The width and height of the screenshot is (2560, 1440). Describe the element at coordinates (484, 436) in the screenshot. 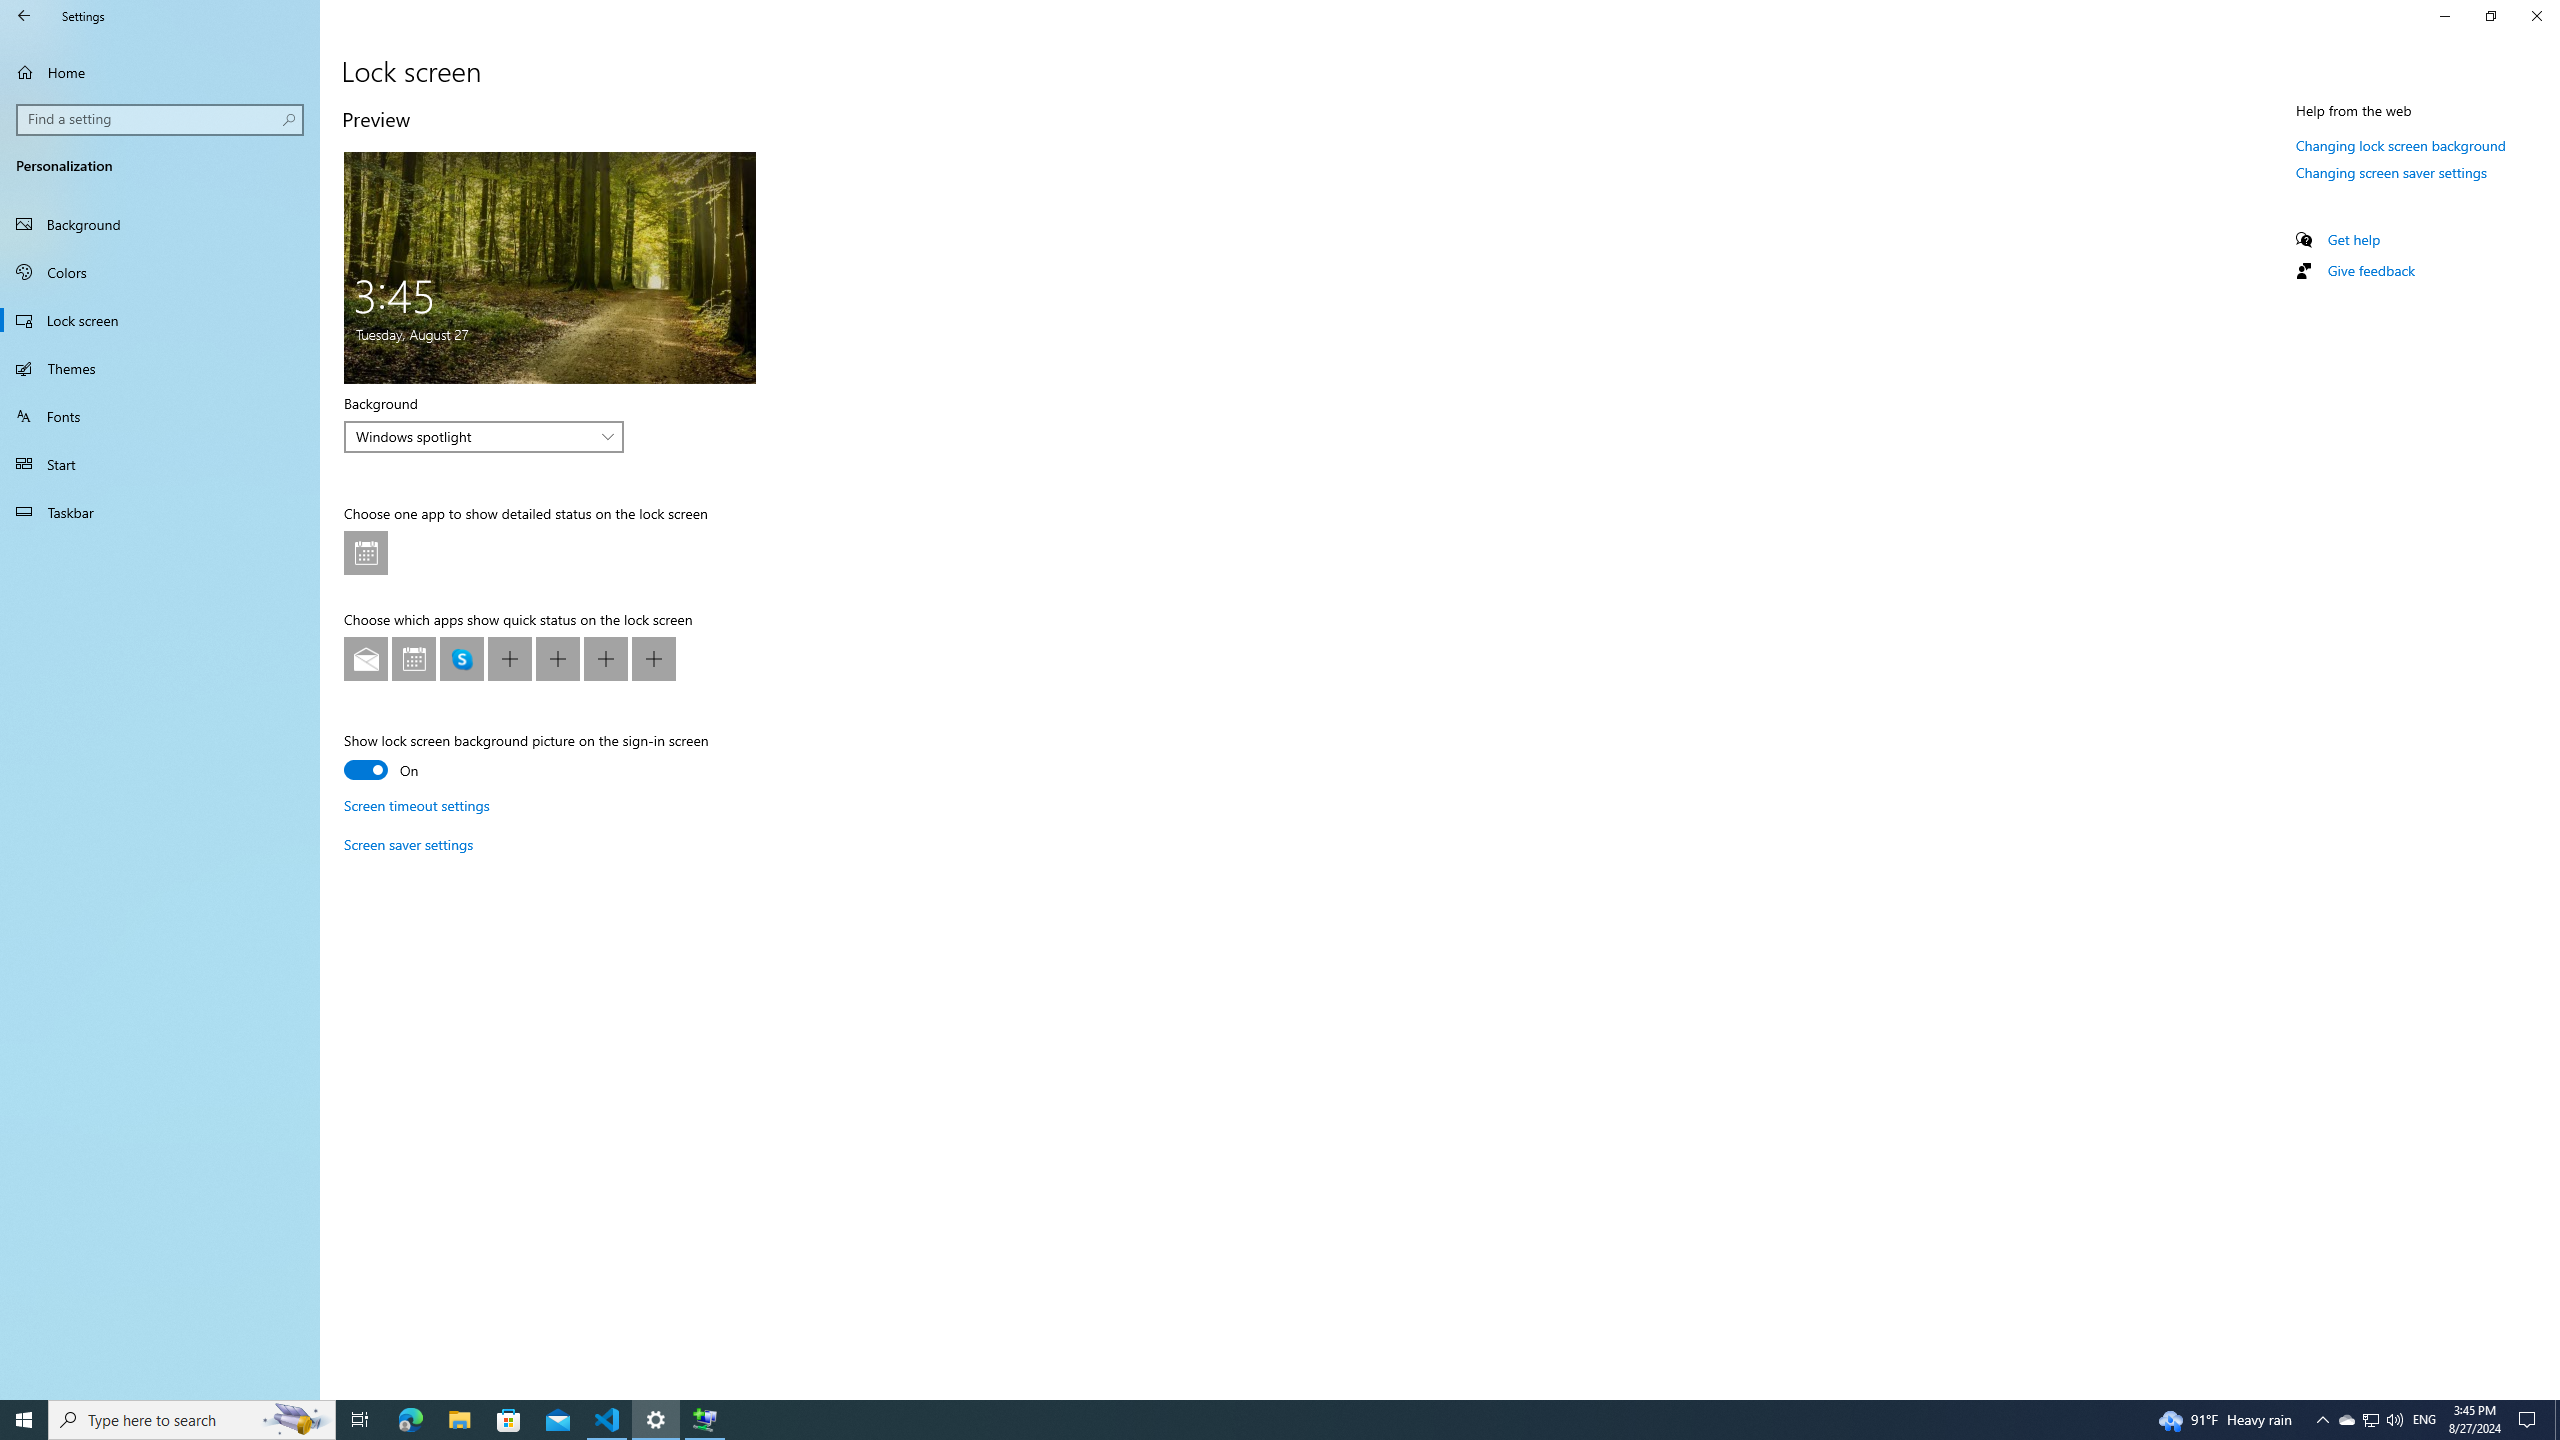

I see `Background` at that location.